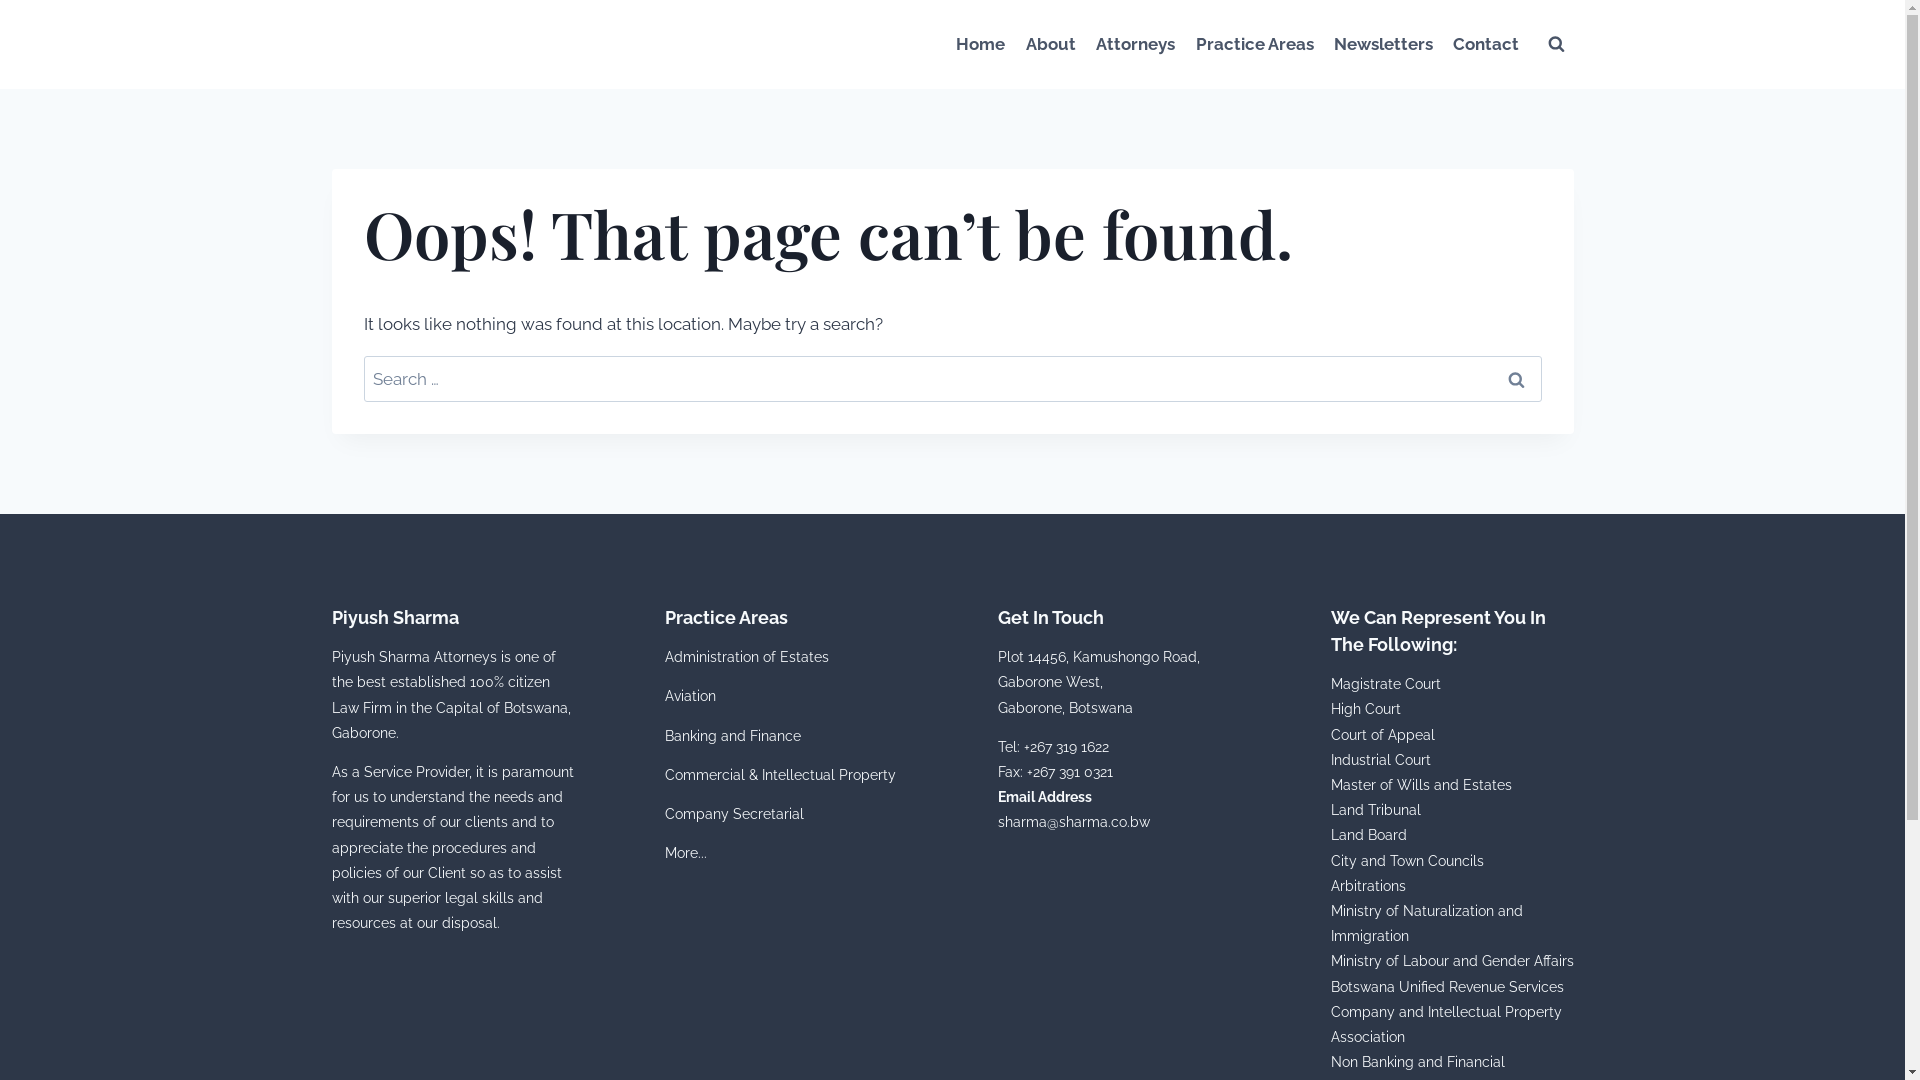 The width and height of the screenshot is (1920, 1080). I want to click on Banking and Finance, so click(732, 736).